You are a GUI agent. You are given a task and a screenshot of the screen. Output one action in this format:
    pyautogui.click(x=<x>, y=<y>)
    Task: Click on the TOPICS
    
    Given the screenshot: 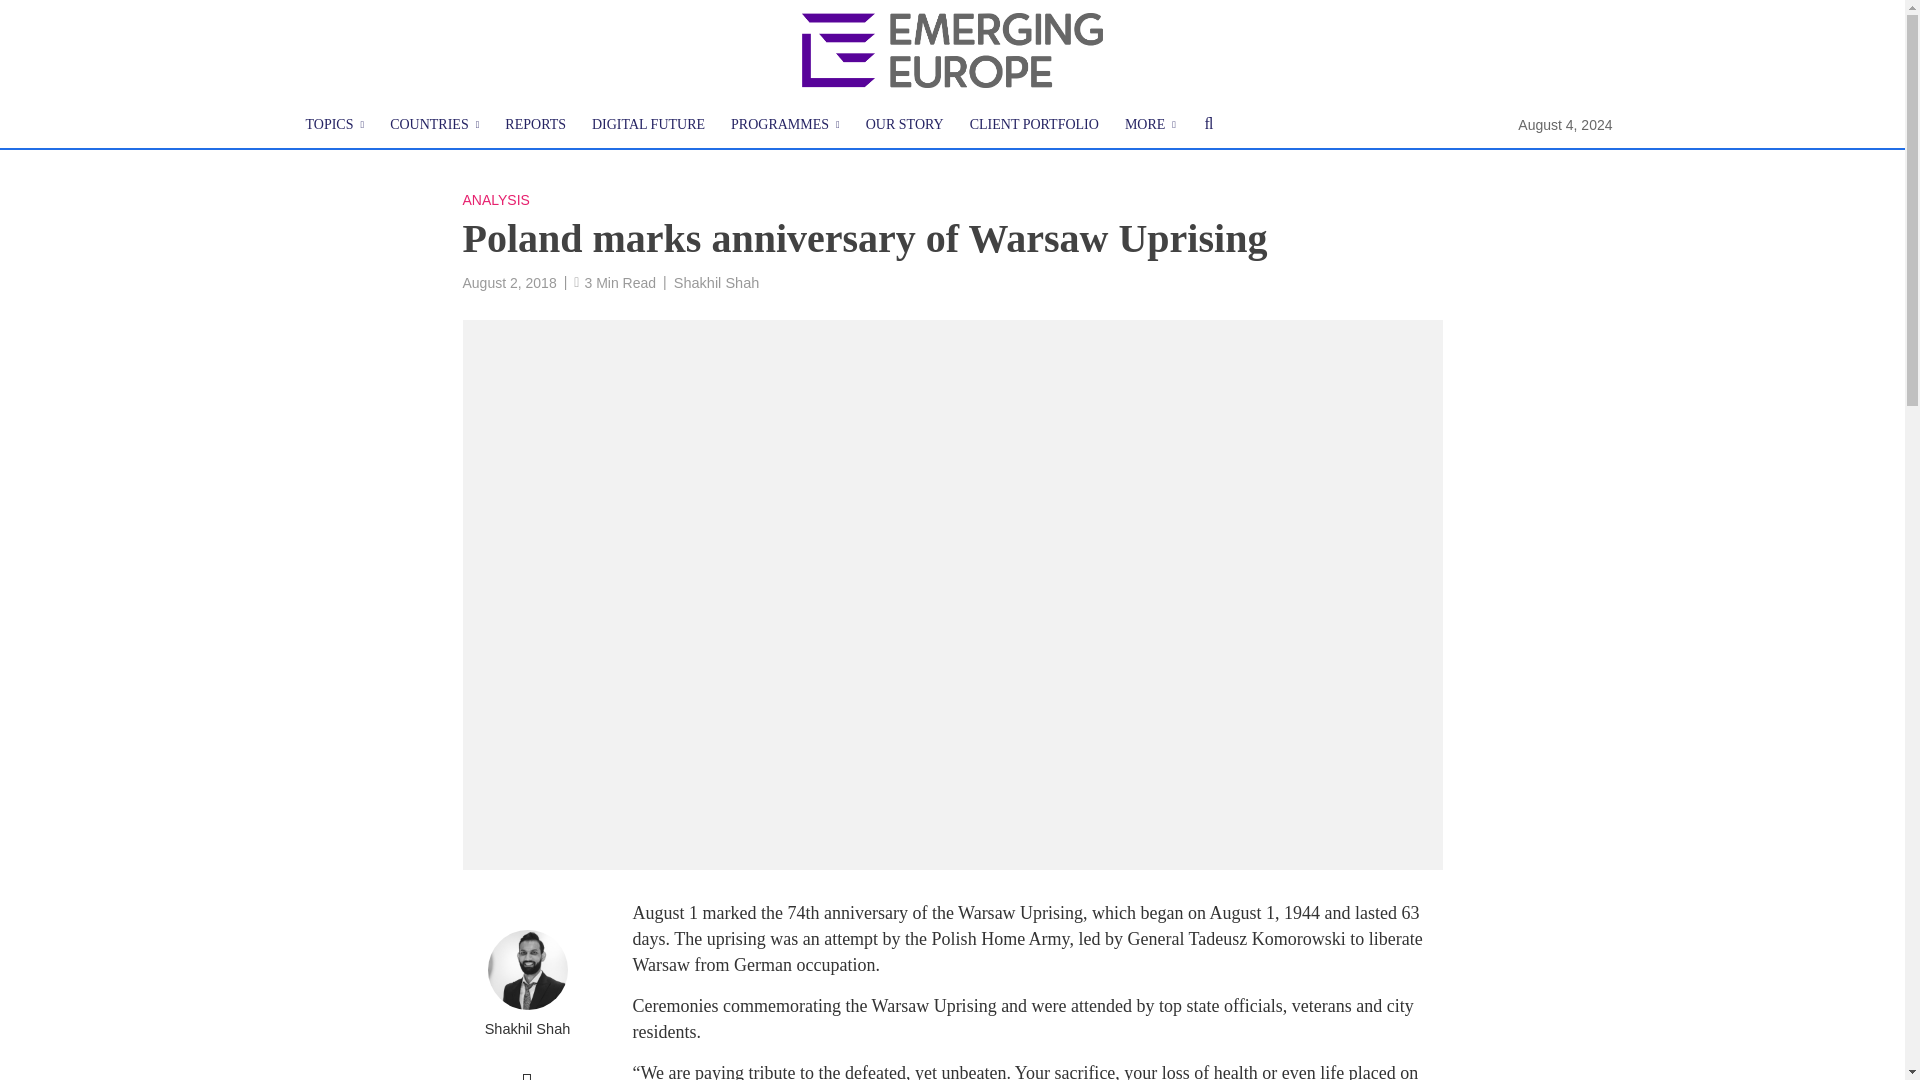 What is the action you would take?
    pyautogui.click(x=334, y=125)
    